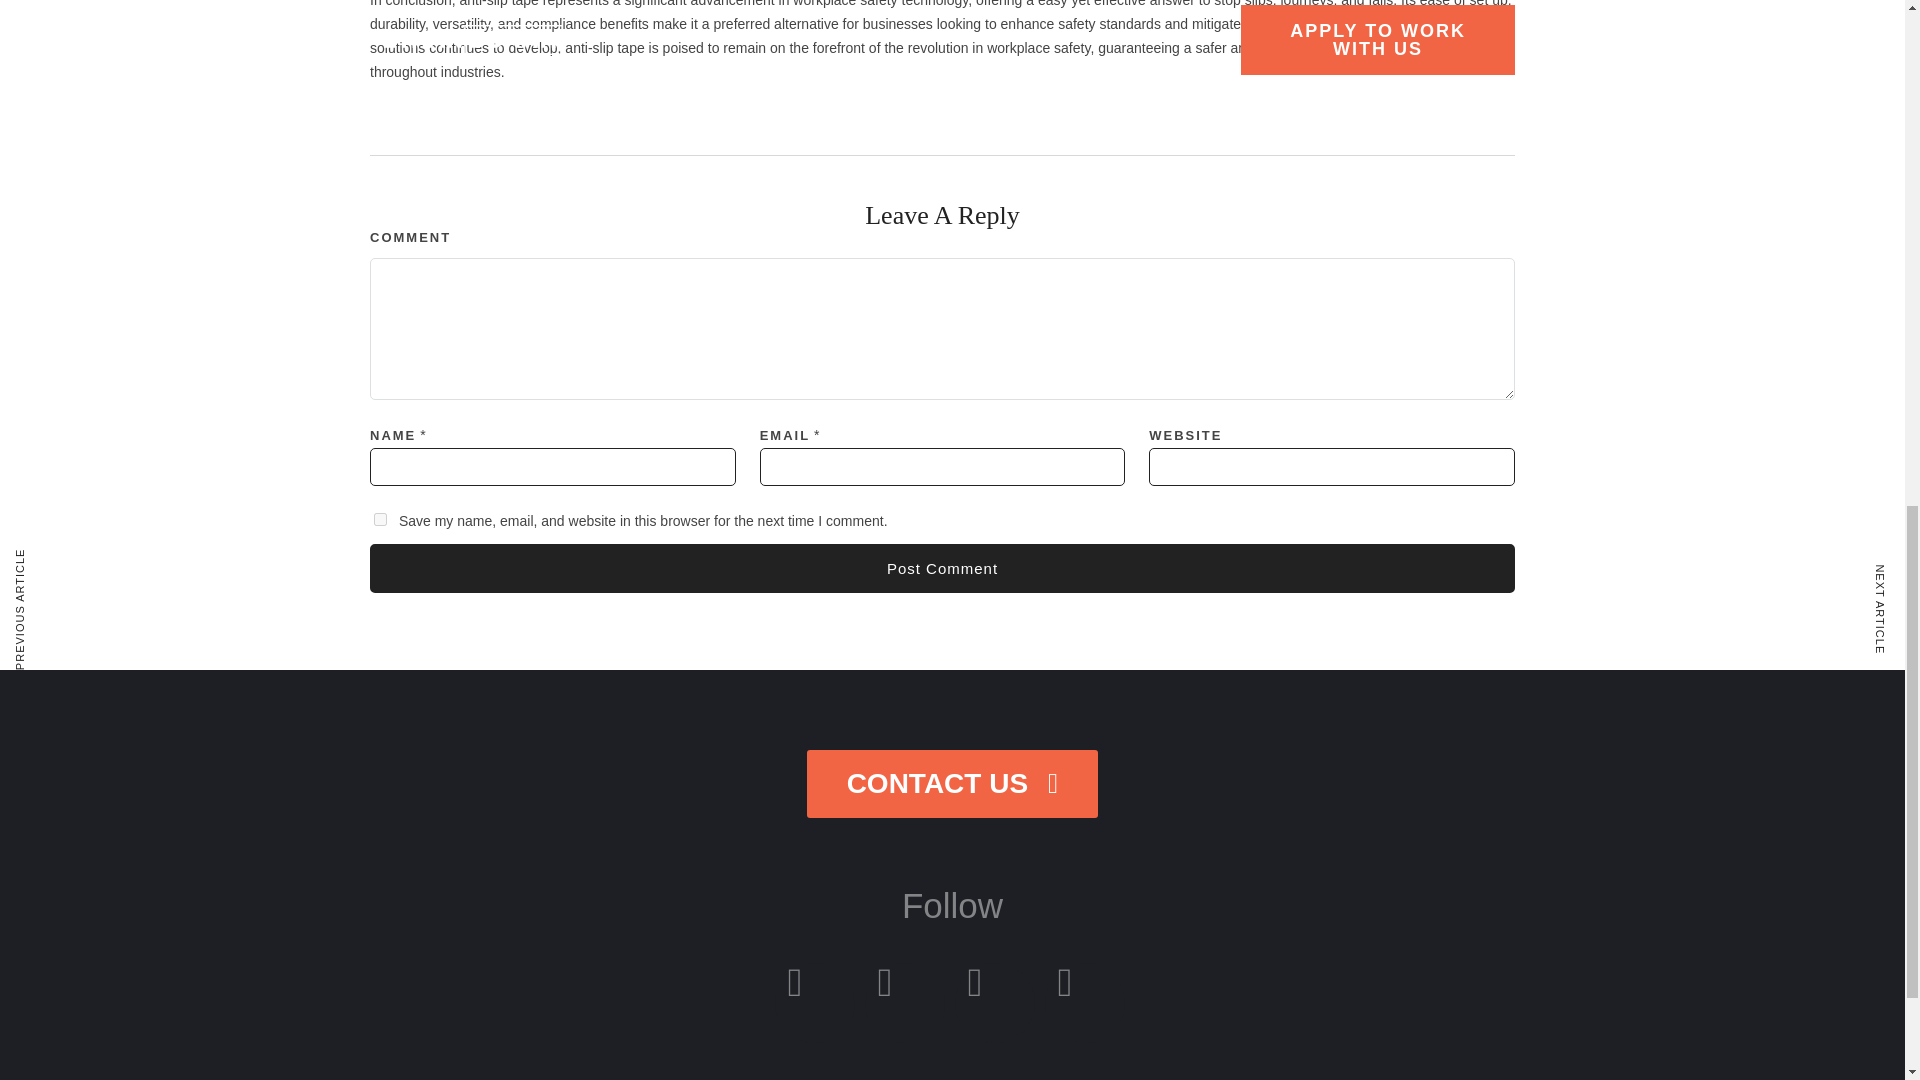 The height and width of the screenshot is (1080, 1920). I want to click on Post Comment, so click(942, 569).